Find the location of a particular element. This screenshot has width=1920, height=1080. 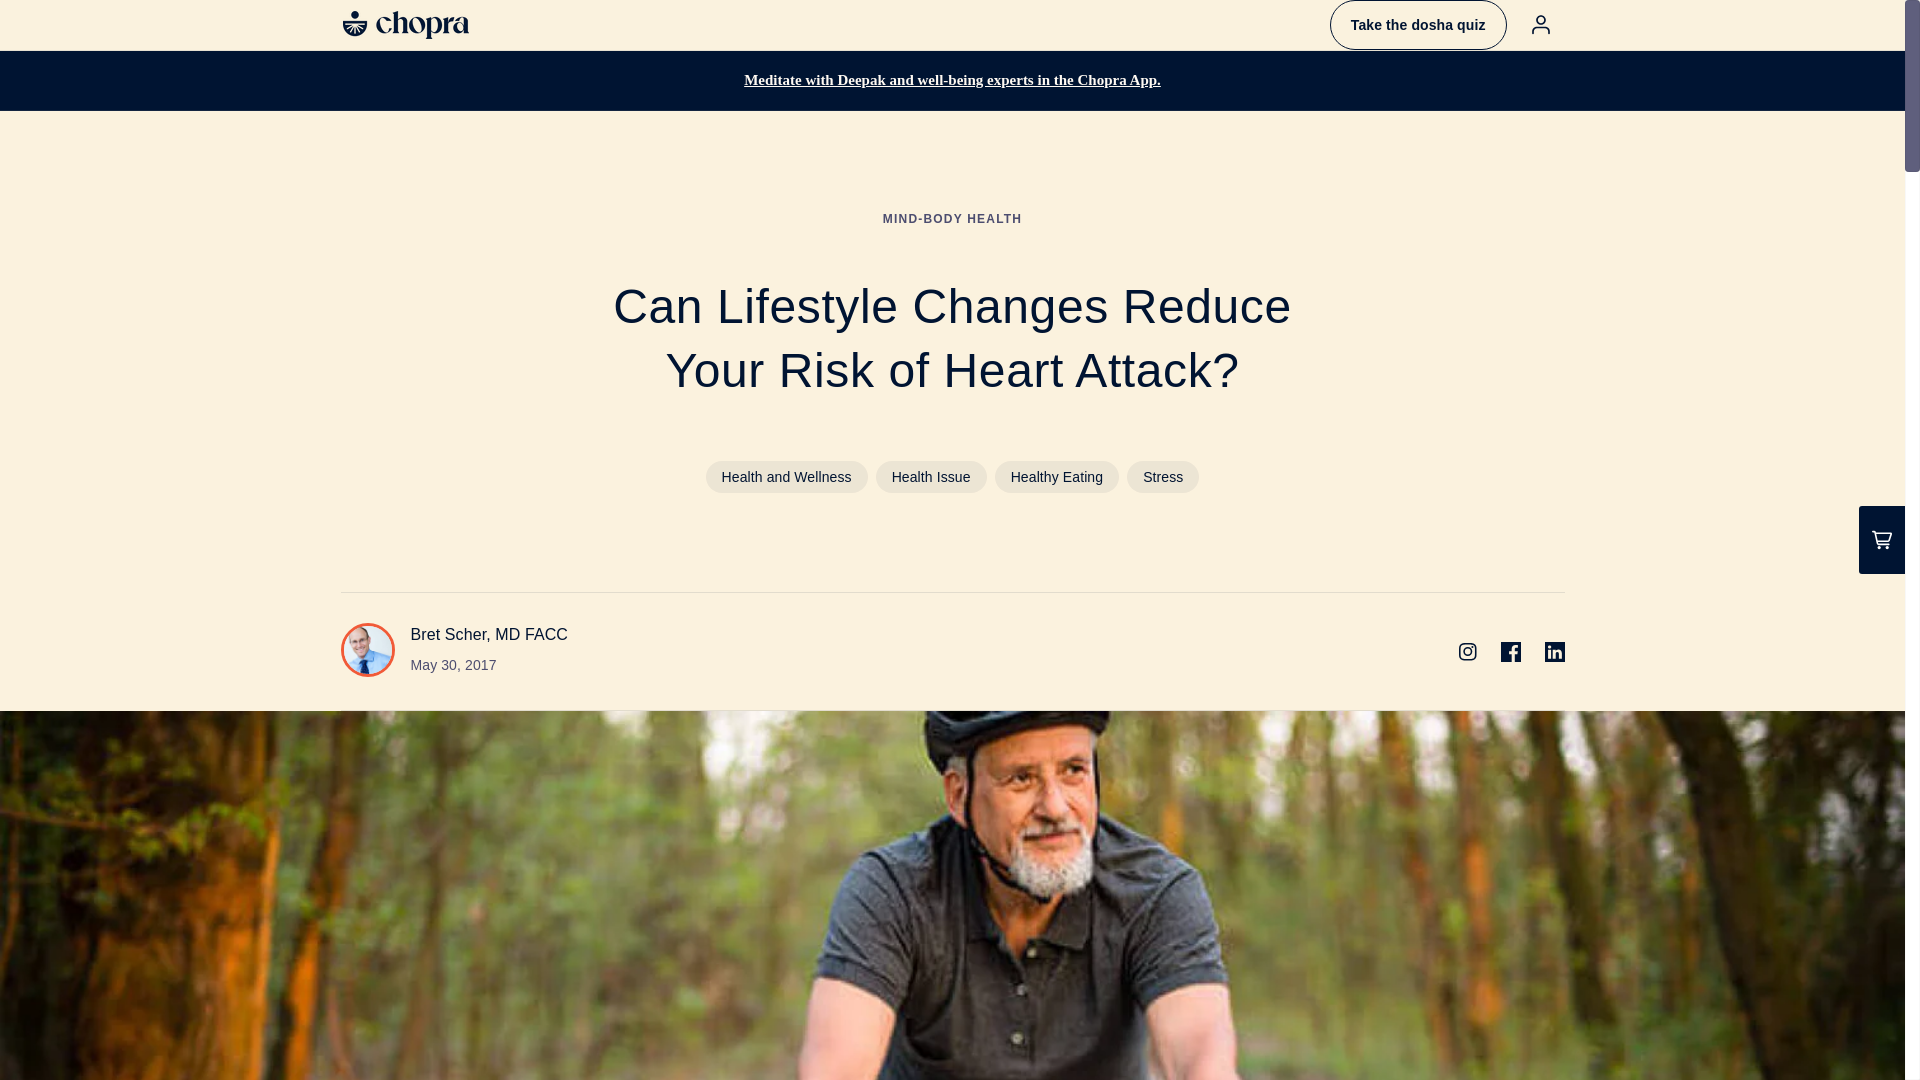

Facebook is located at coordinates (1510, 652).